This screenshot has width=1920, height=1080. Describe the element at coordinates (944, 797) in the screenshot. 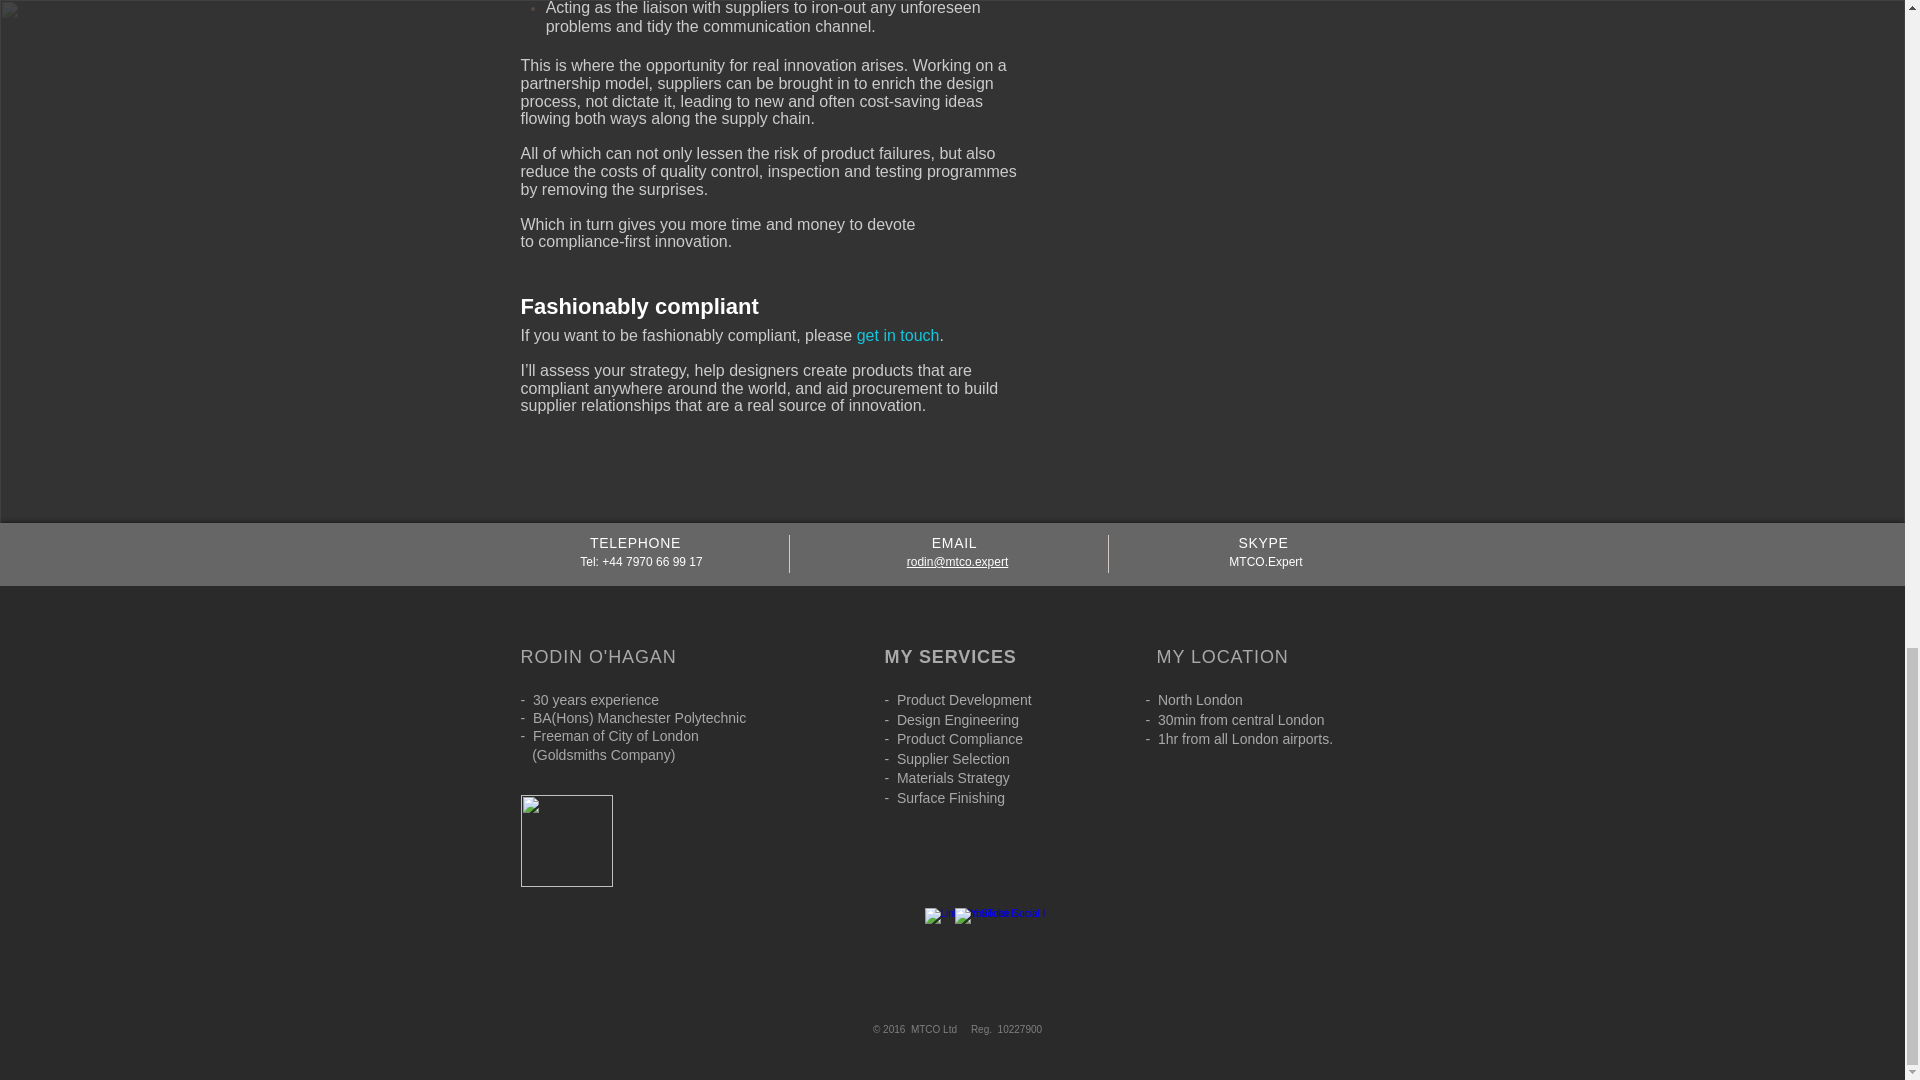

I see `-  Surface Finishing` at that location.